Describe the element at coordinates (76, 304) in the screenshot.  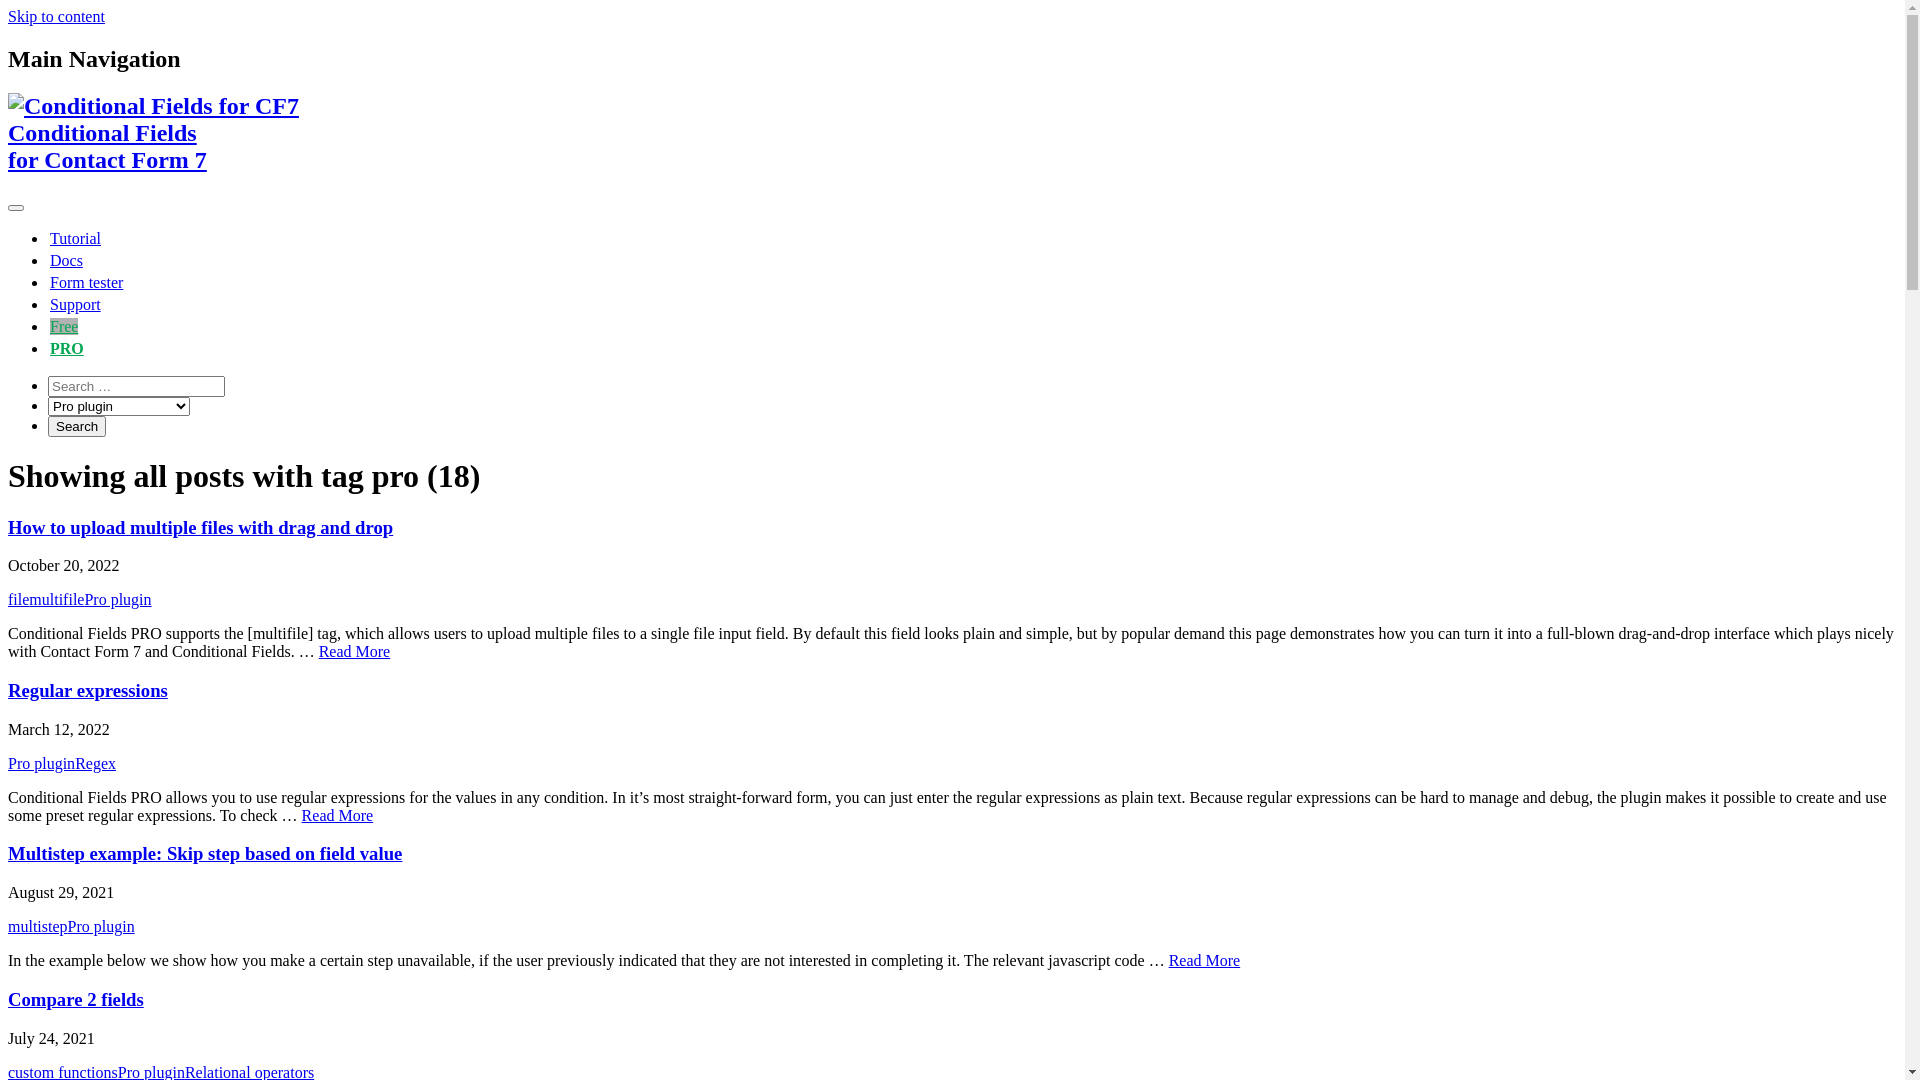
I see `Support` at that location.